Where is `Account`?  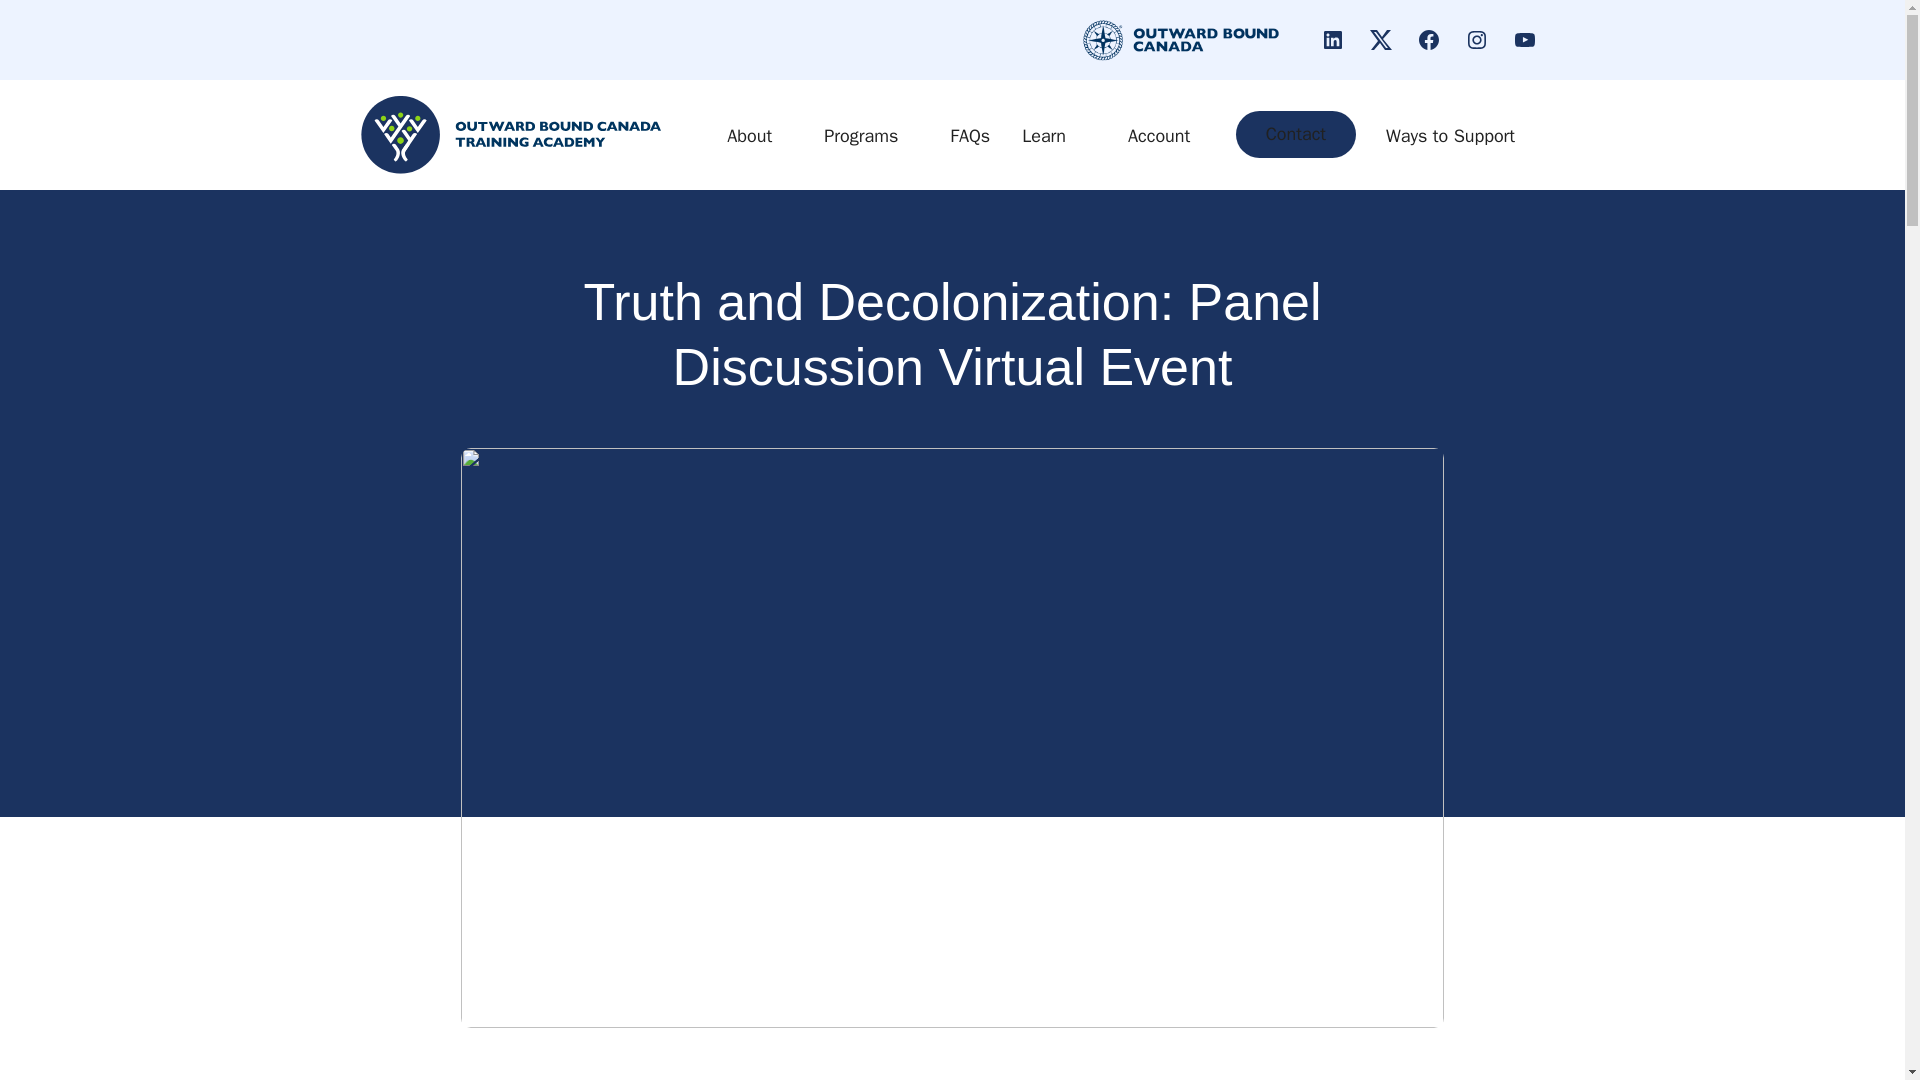
Account is located at coordinates (1166, 136).